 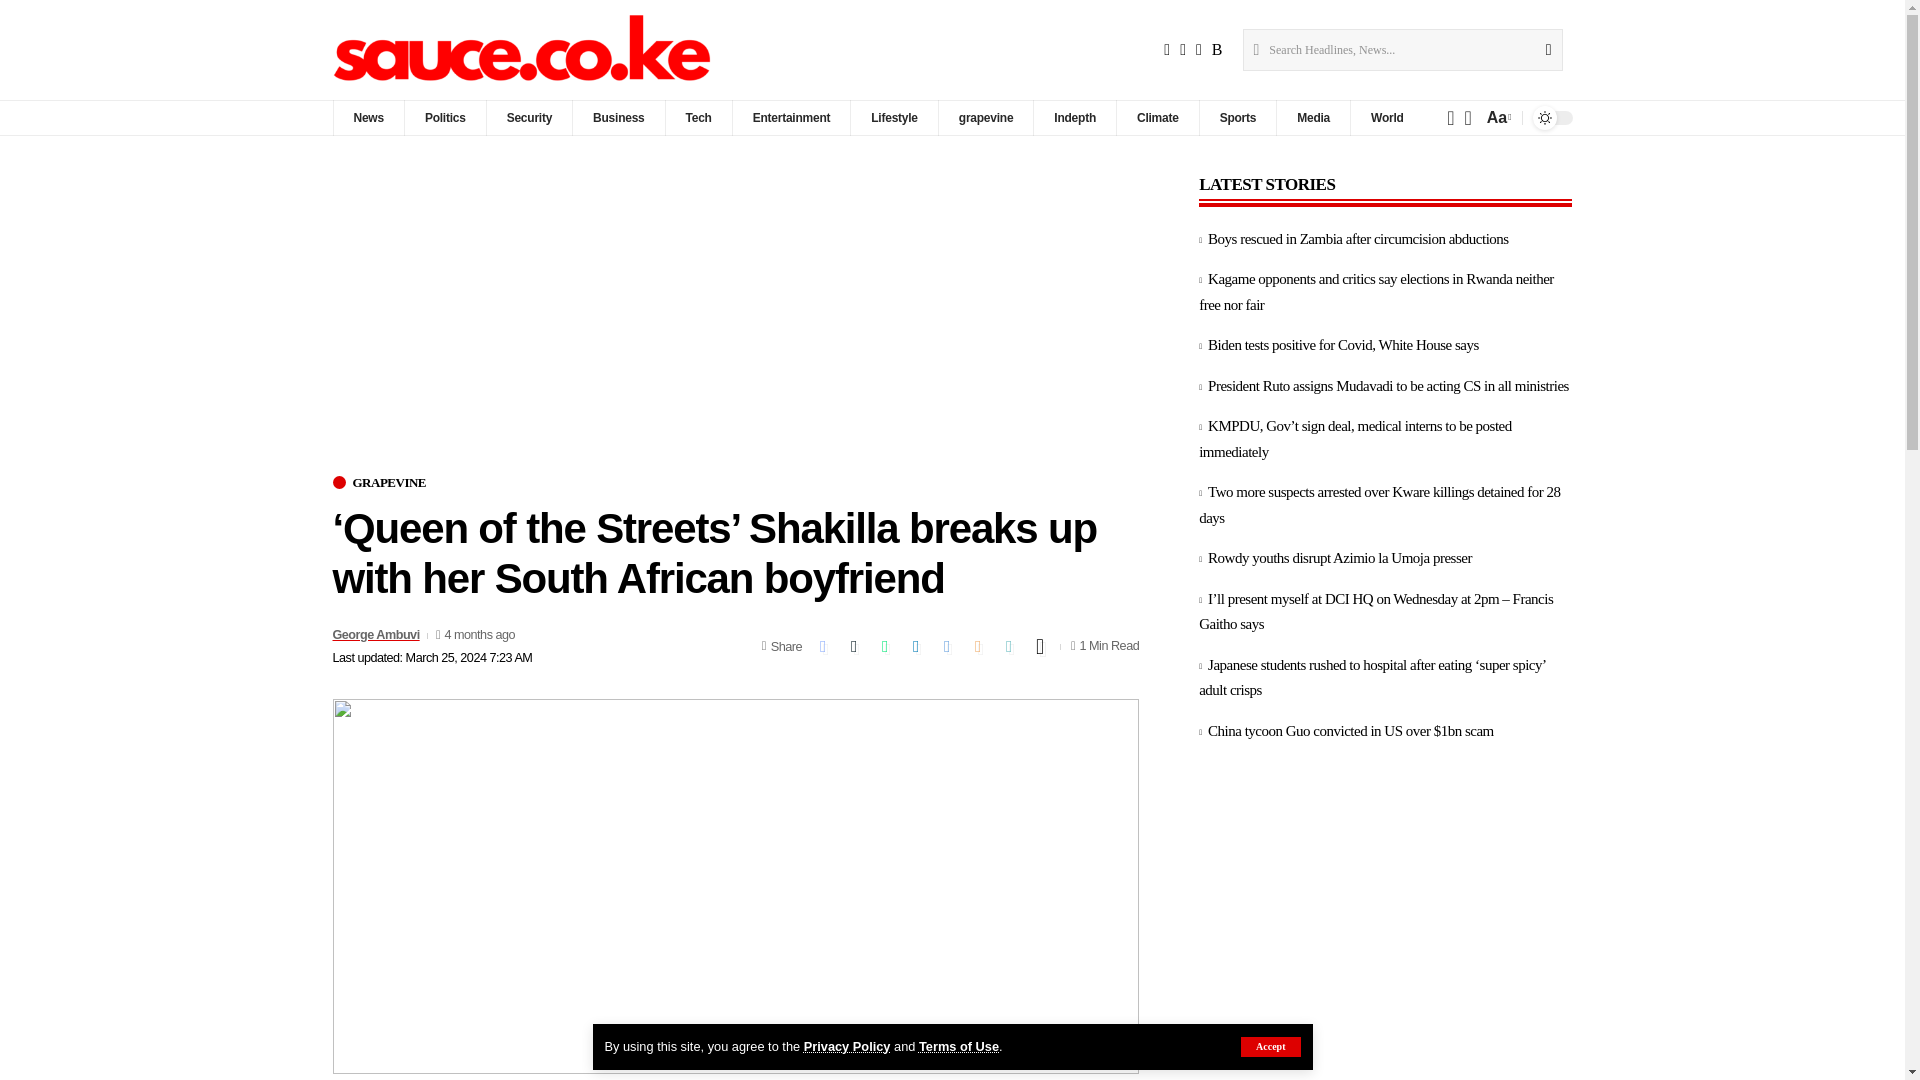 What do you see at coordinates (698, 118) in the screenshot?
I see `Tech` at bounding box center [698, 118].